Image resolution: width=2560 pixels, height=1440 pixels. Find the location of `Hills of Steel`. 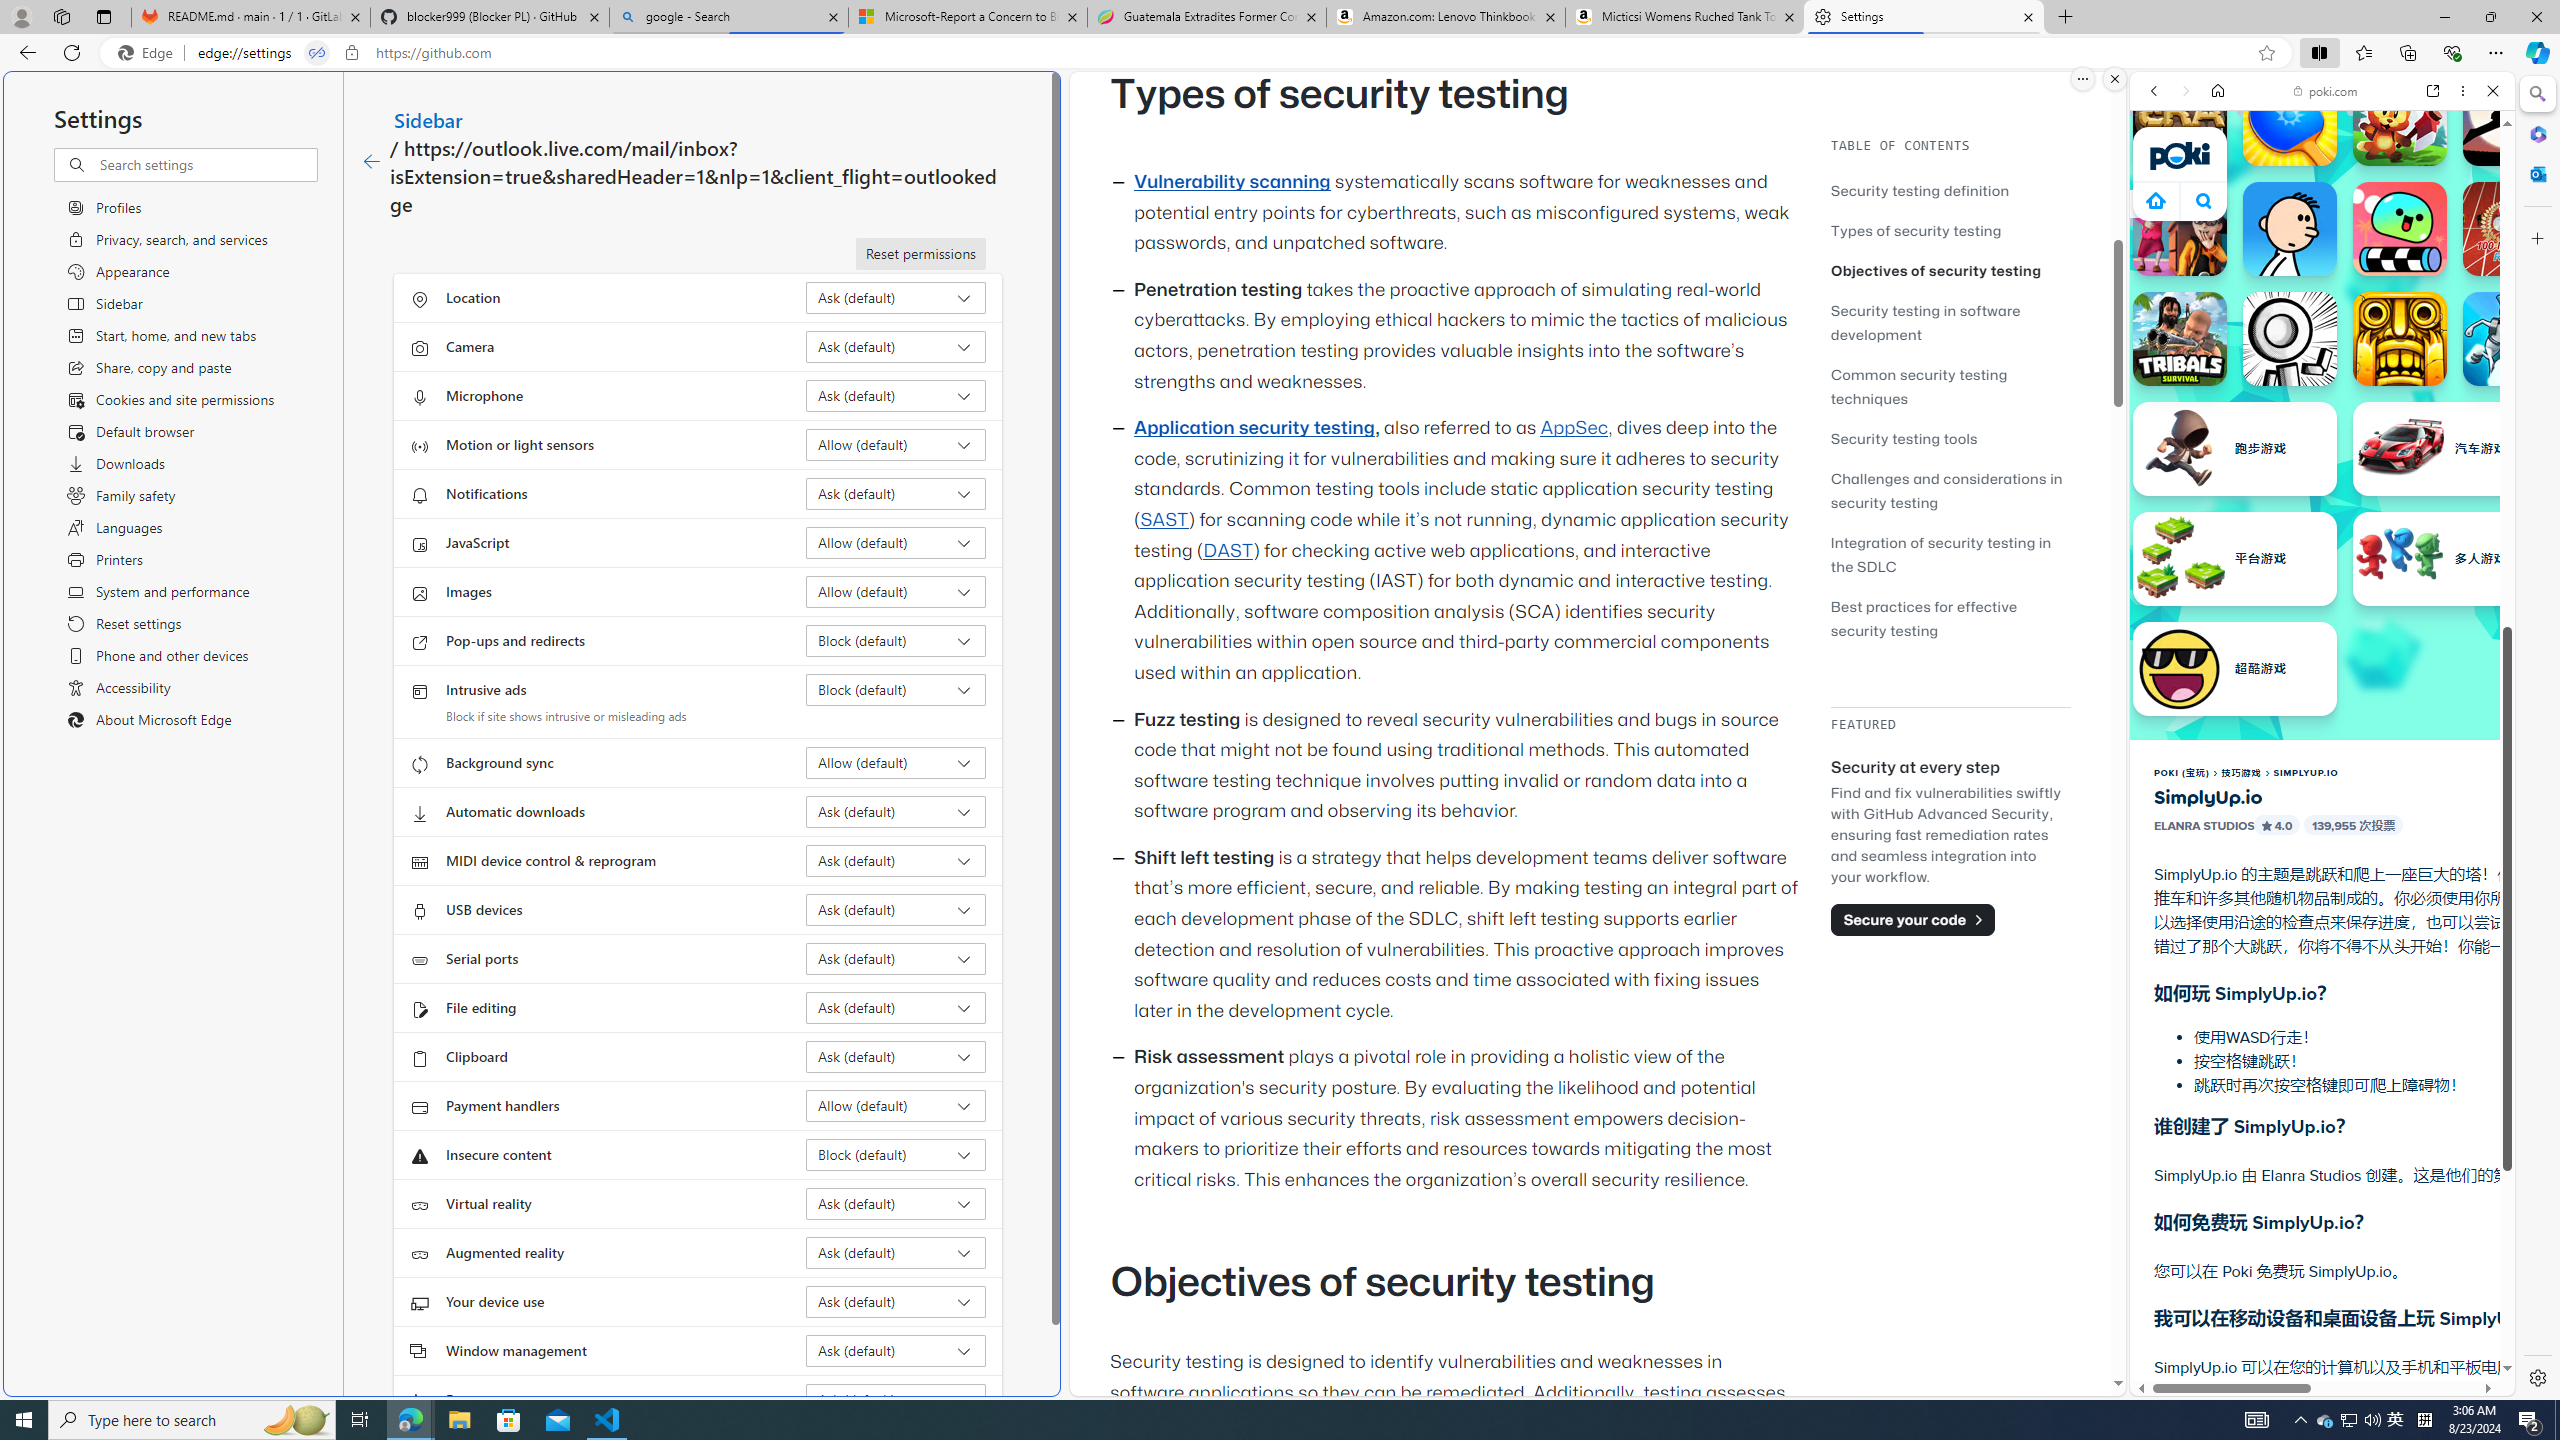

Hills of Steel is located at coordinates (2222, 920).